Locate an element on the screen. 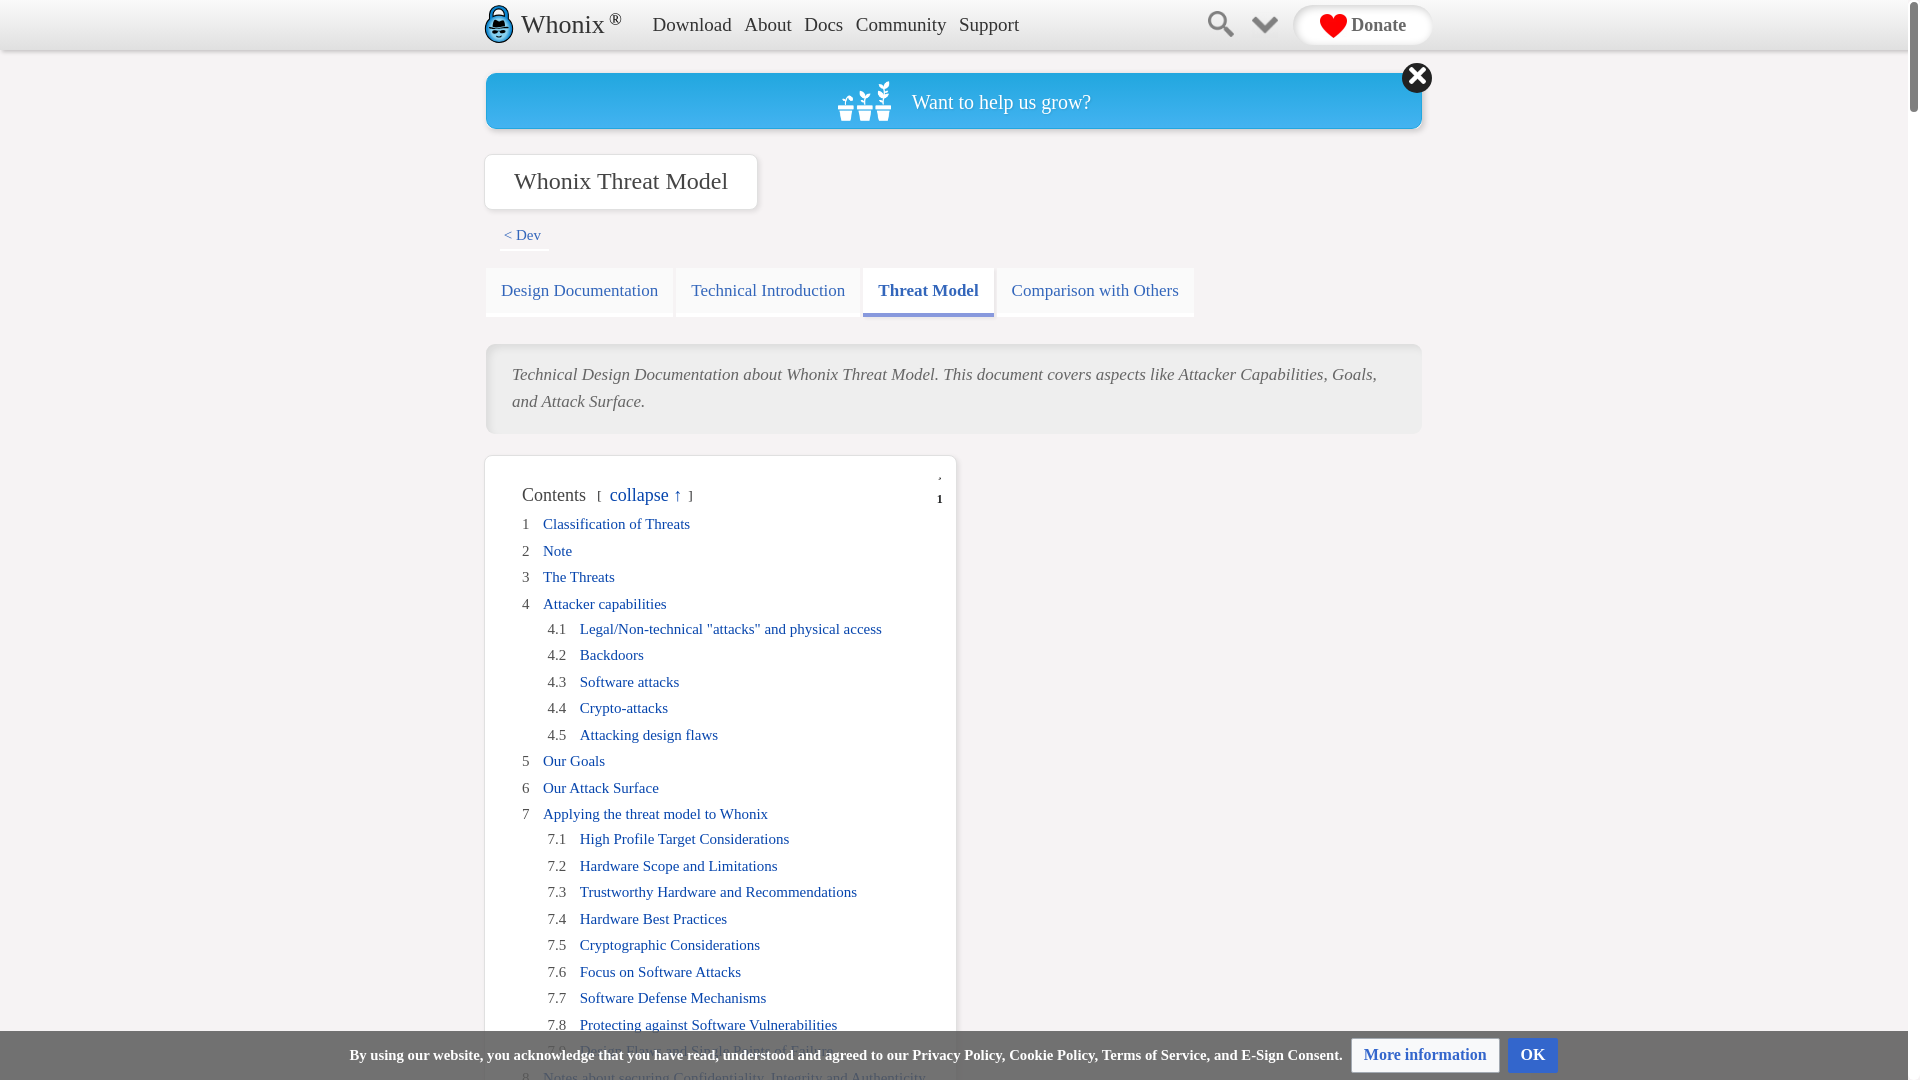 The image size is (1920, 1080). Docs is located at coordinates (818, 26).